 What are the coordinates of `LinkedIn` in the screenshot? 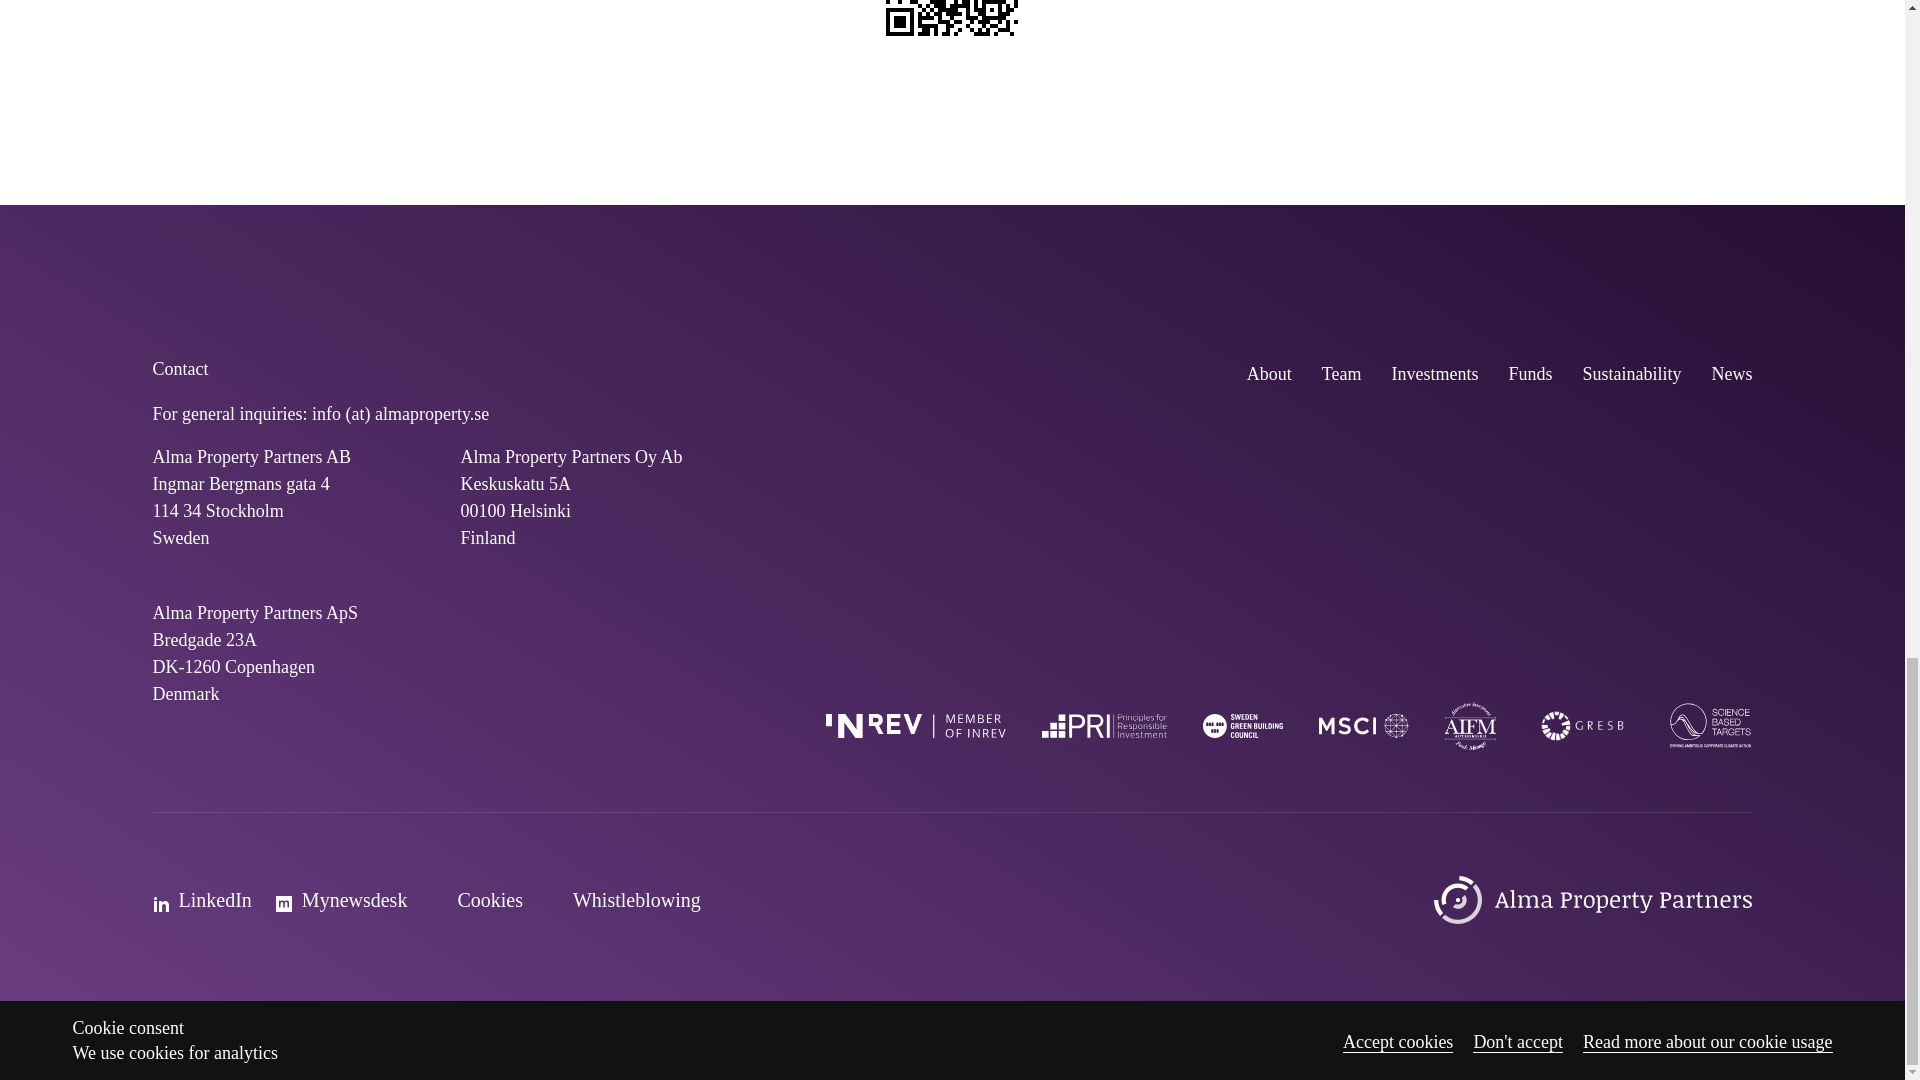 It's located at (202, 900).